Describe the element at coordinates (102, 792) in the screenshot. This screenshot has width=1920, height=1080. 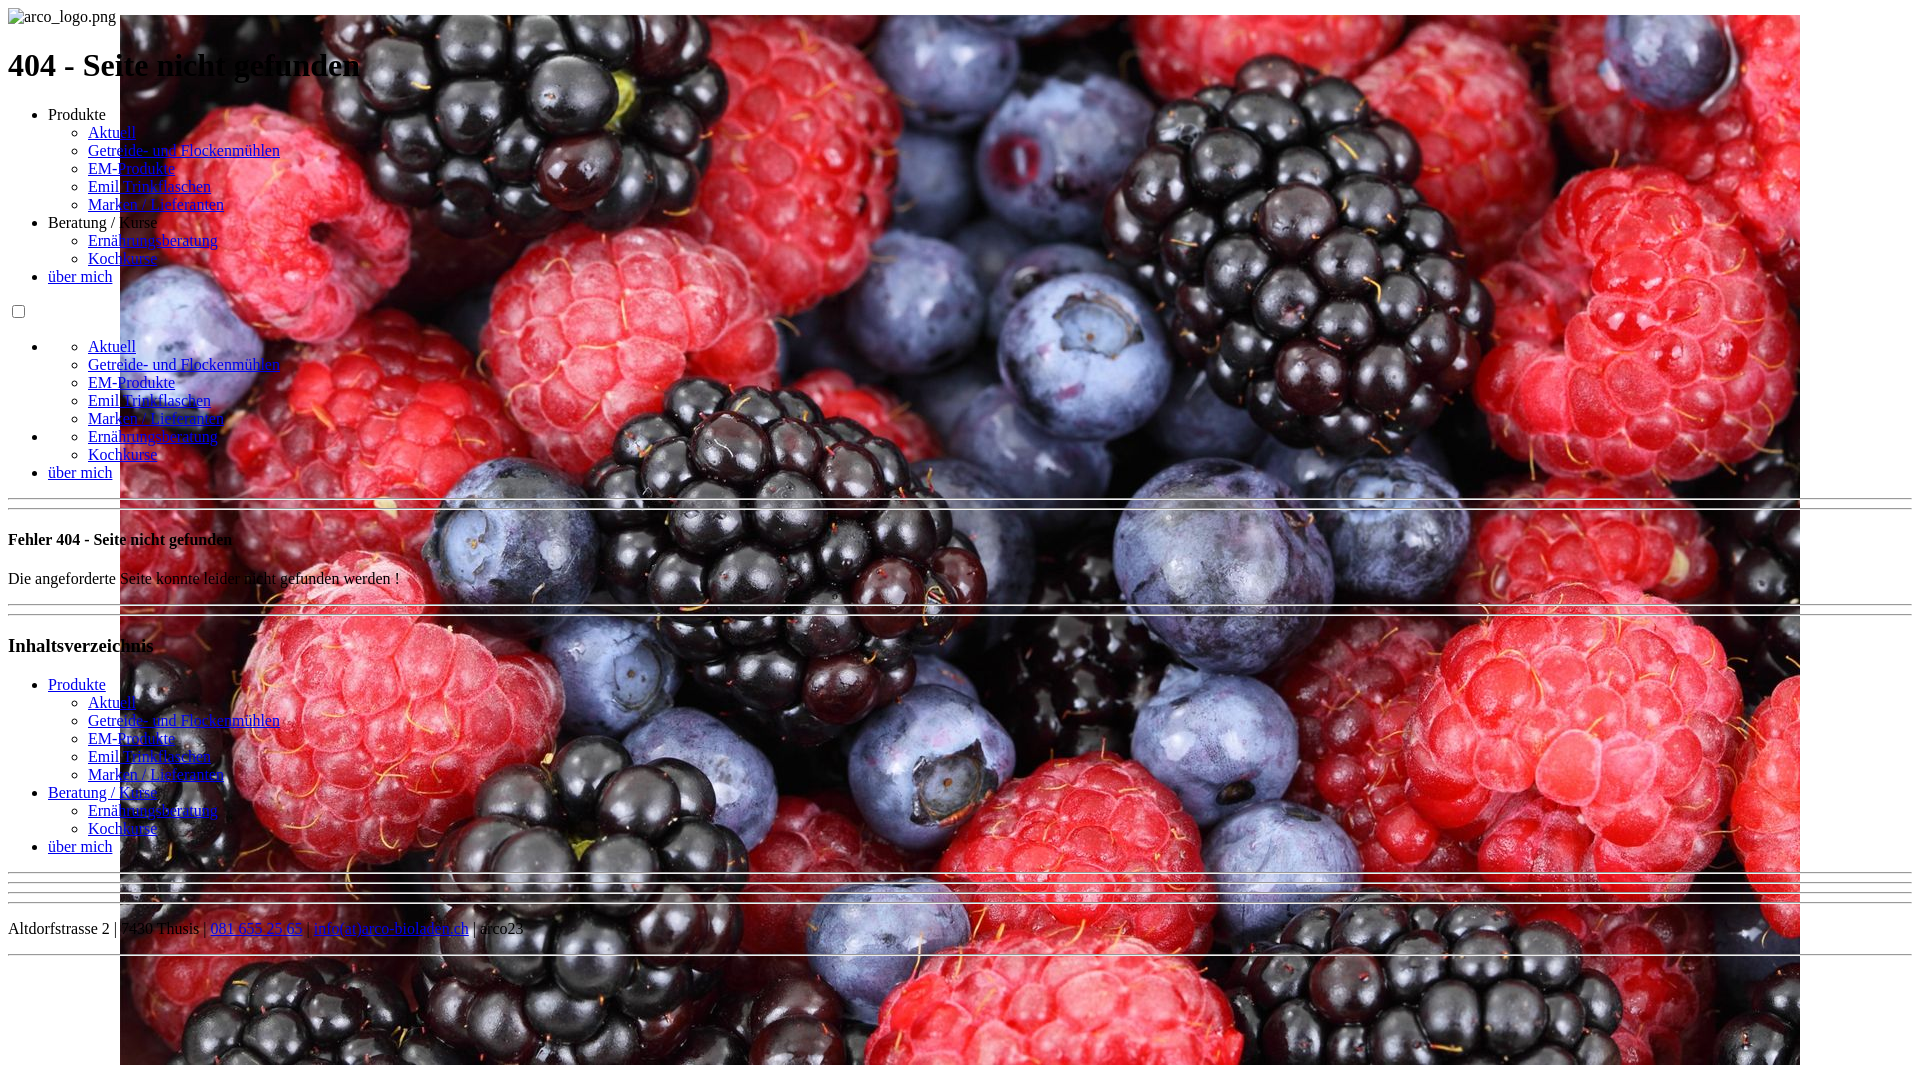
I see `Beratung / Kurse` at that location.